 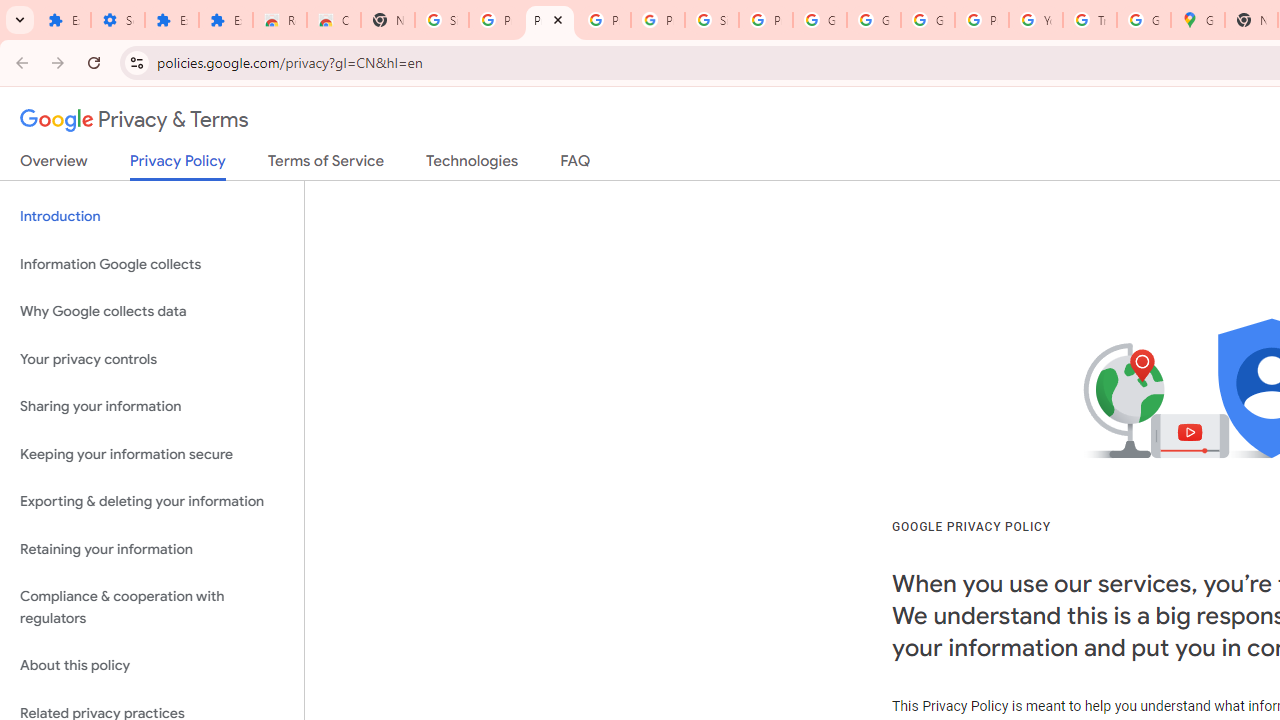 I want to click on Keeping your information secure, so click(x=152, y=454).